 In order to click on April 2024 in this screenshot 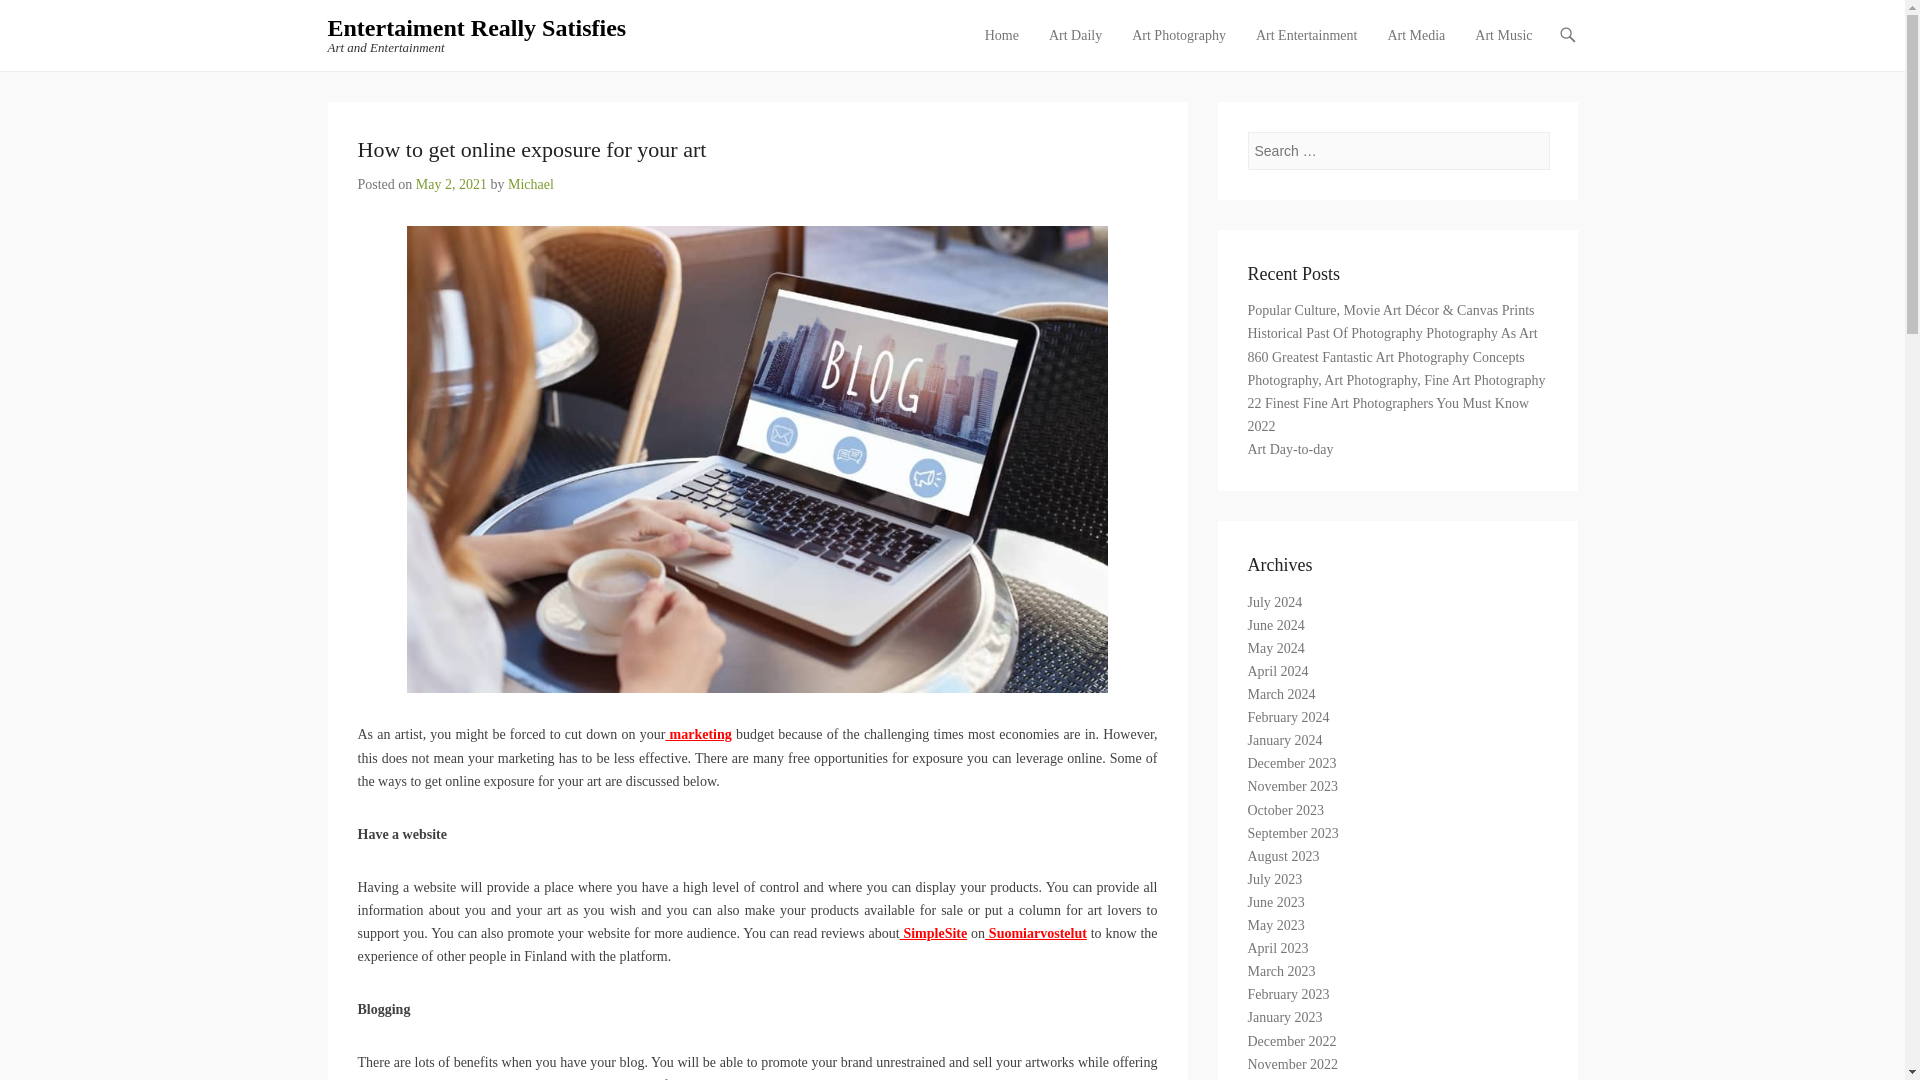, I will do `click(1278, 672)`.